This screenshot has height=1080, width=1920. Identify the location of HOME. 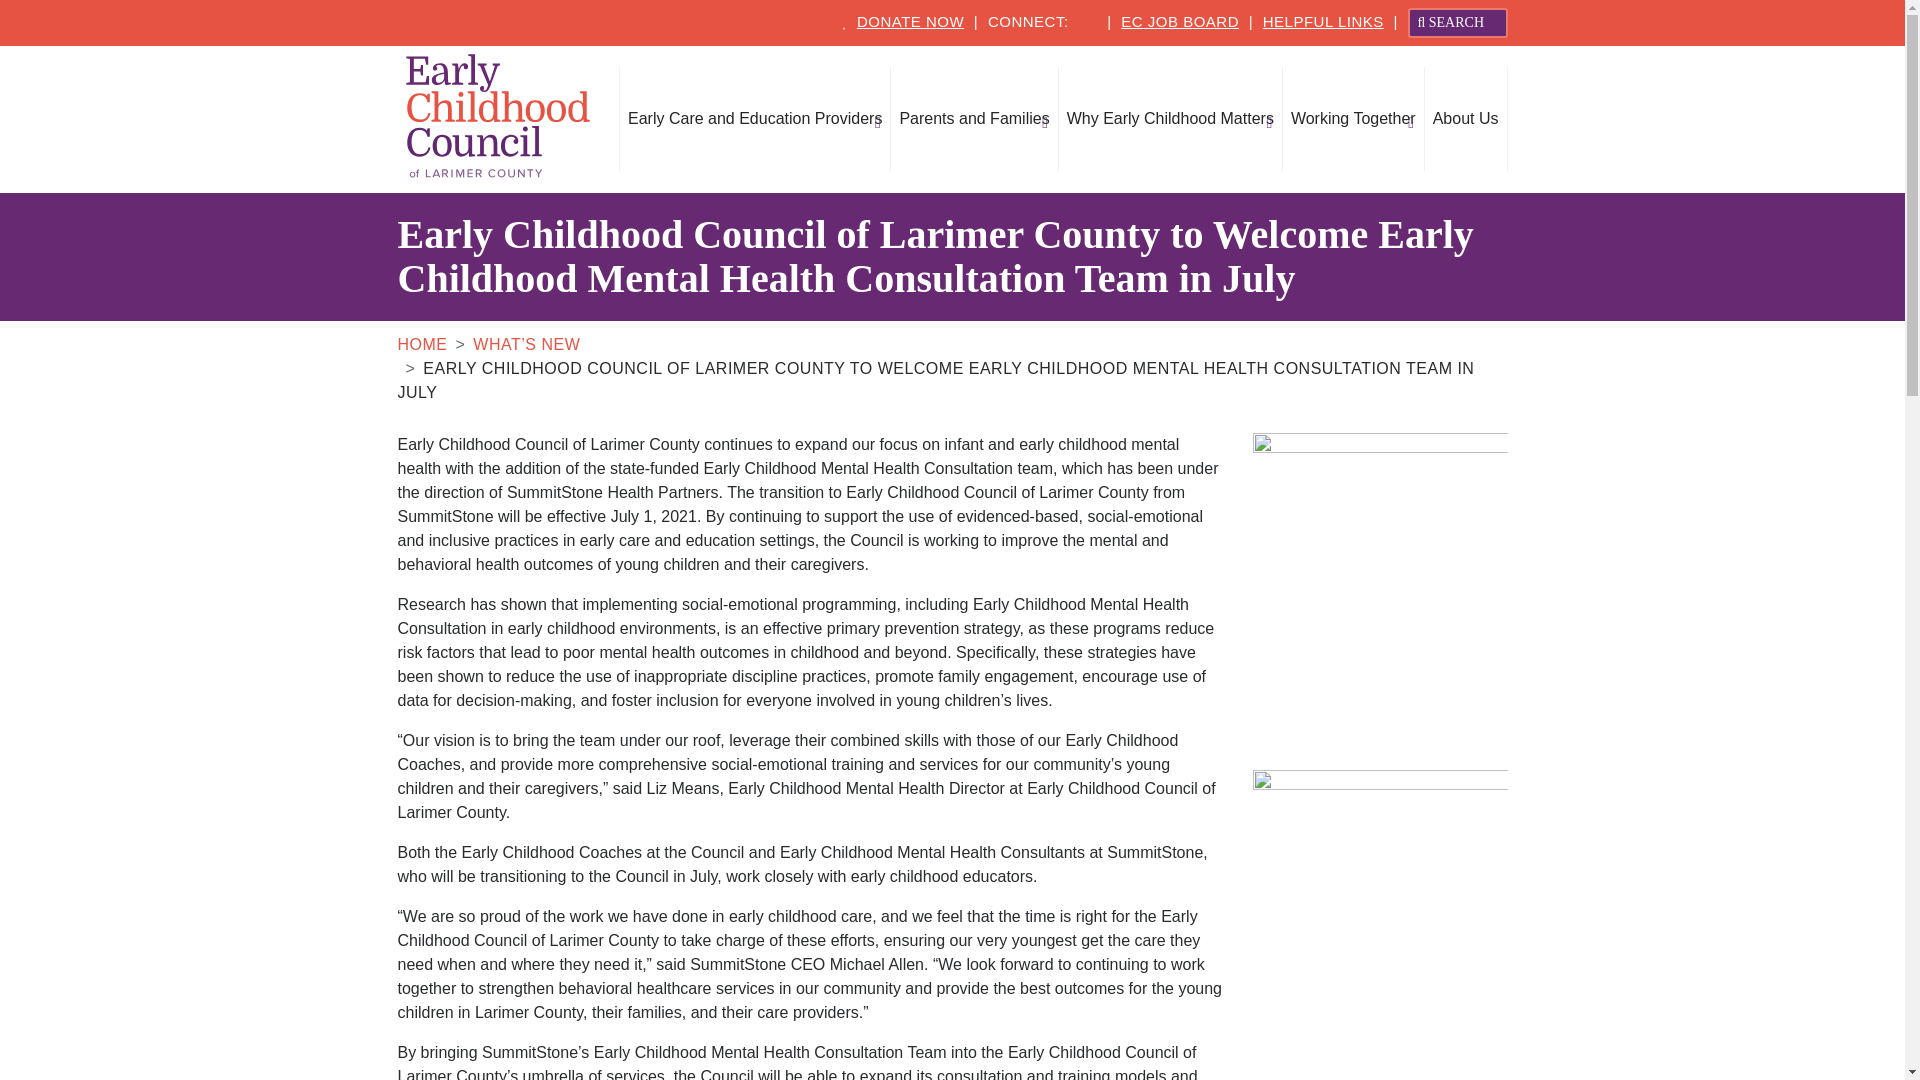
(422, 344).